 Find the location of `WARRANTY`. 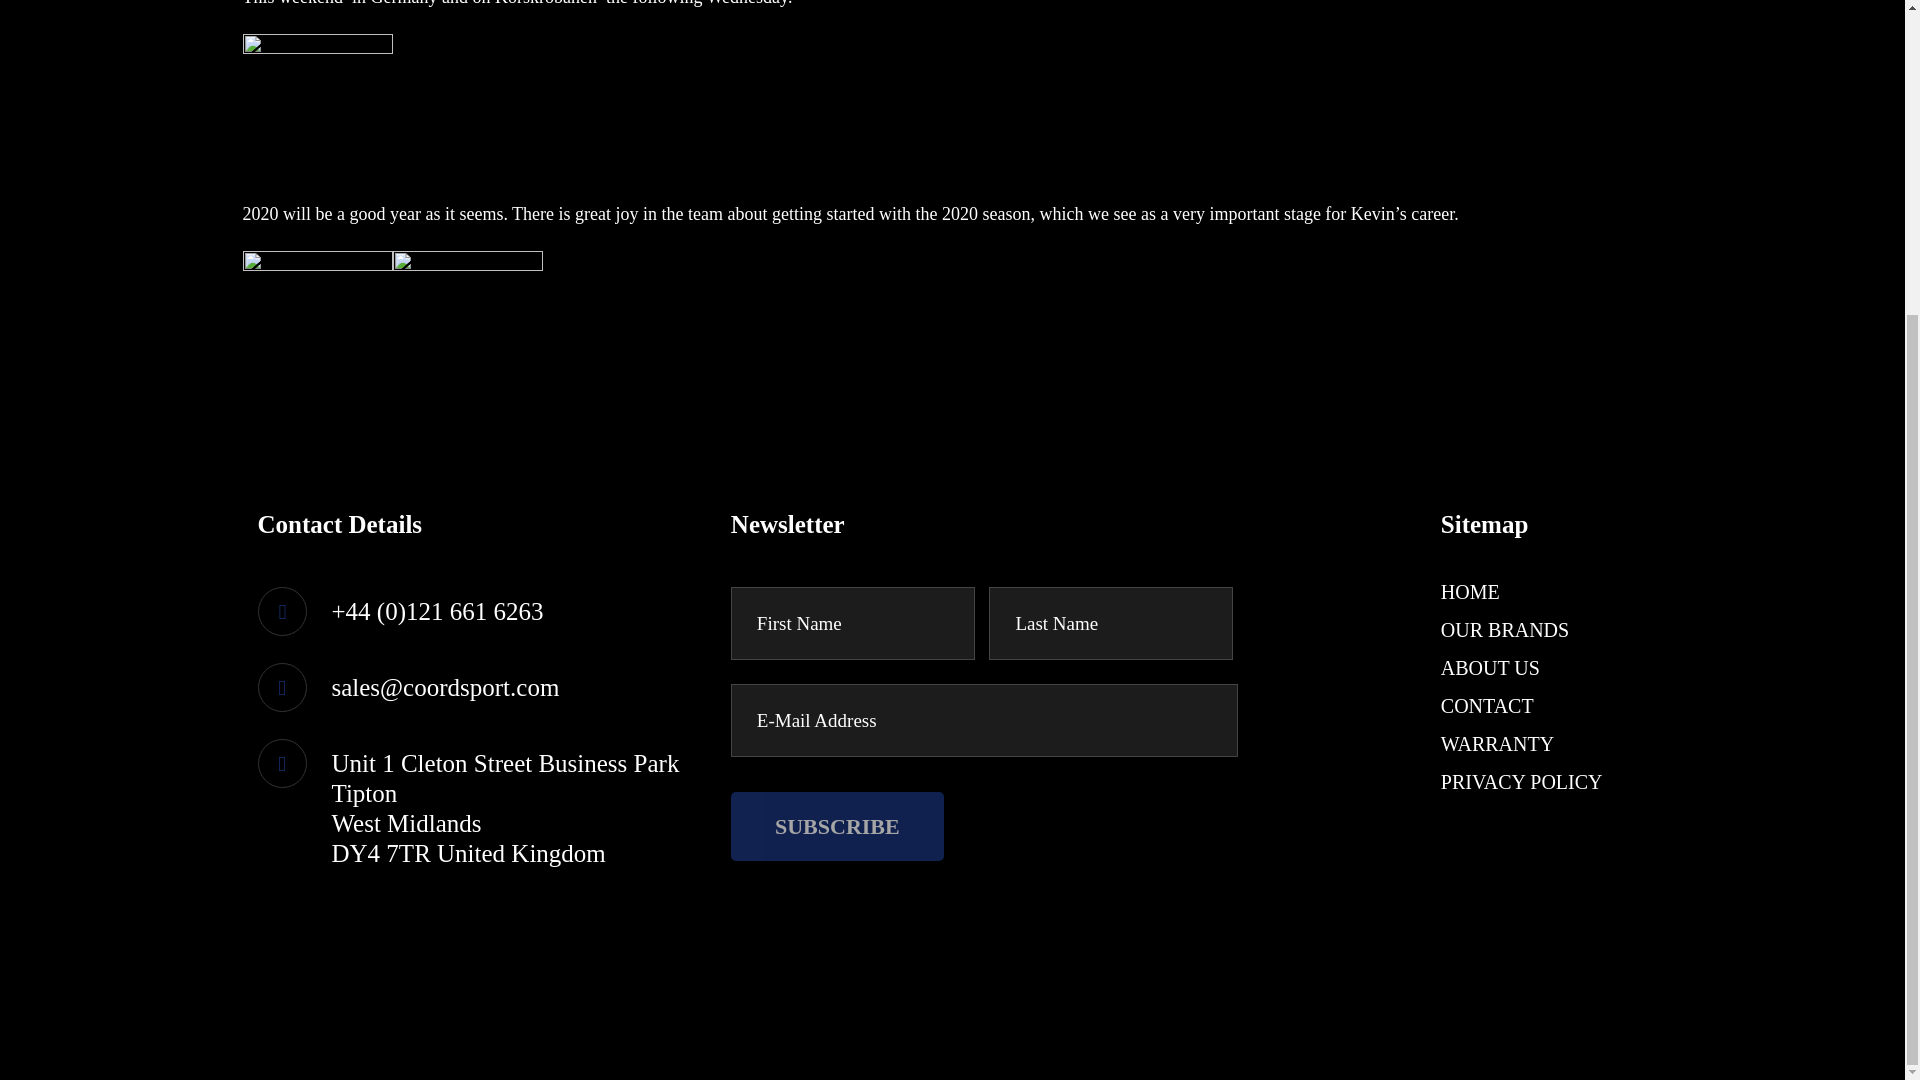

WARRANTY is located at coordinates (1497, 744).